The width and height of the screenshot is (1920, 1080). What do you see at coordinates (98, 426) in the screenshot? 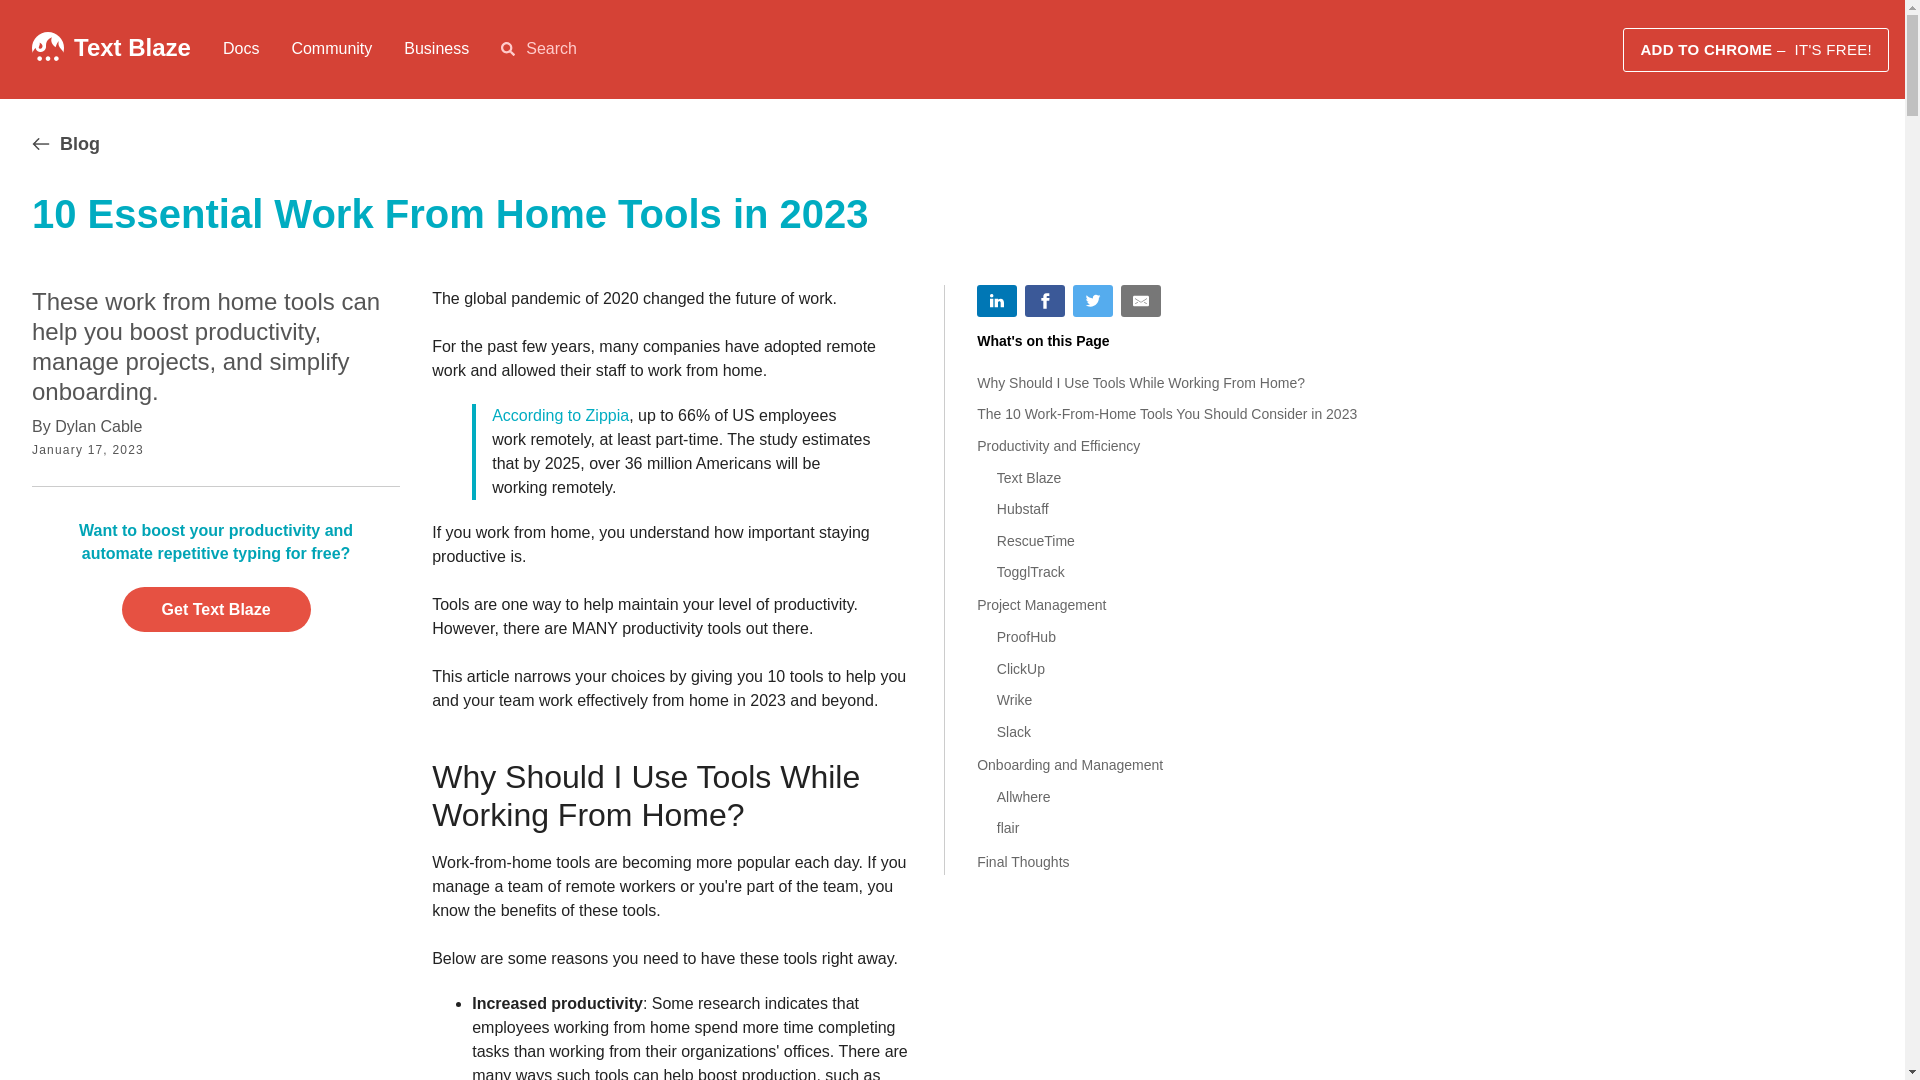
I see `Dylan Cable` at bounding box center [98, 426].